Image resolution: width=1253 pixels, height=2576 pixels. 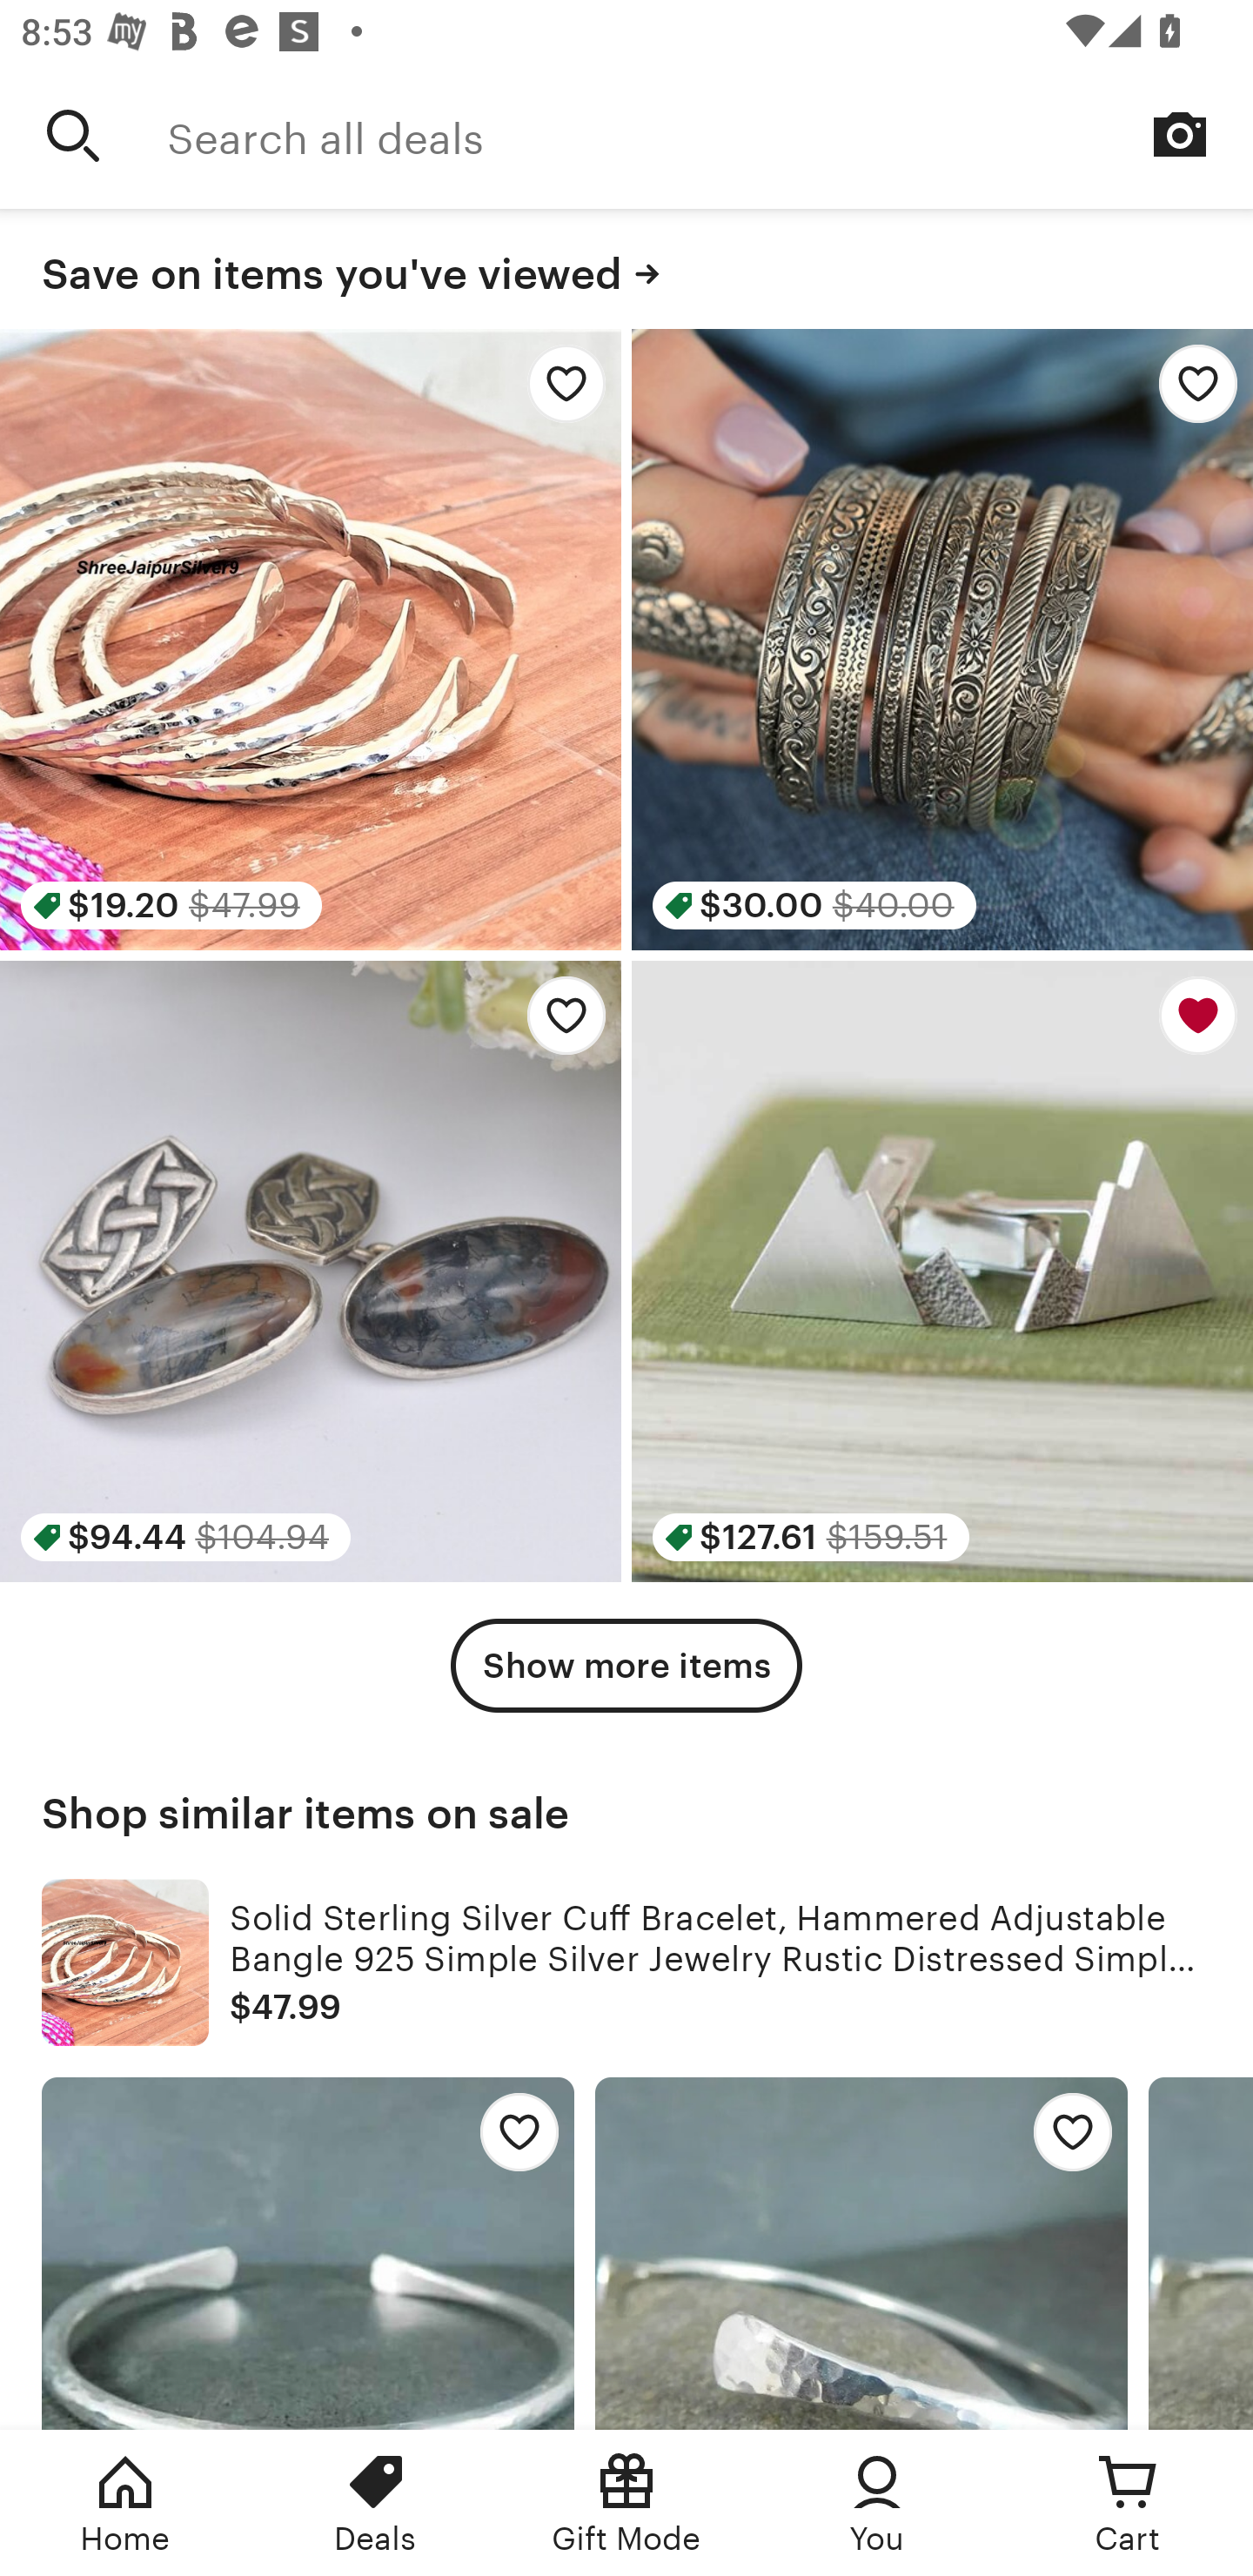 I want to click on Save on items you've viewed, so click(x=626, y=270).